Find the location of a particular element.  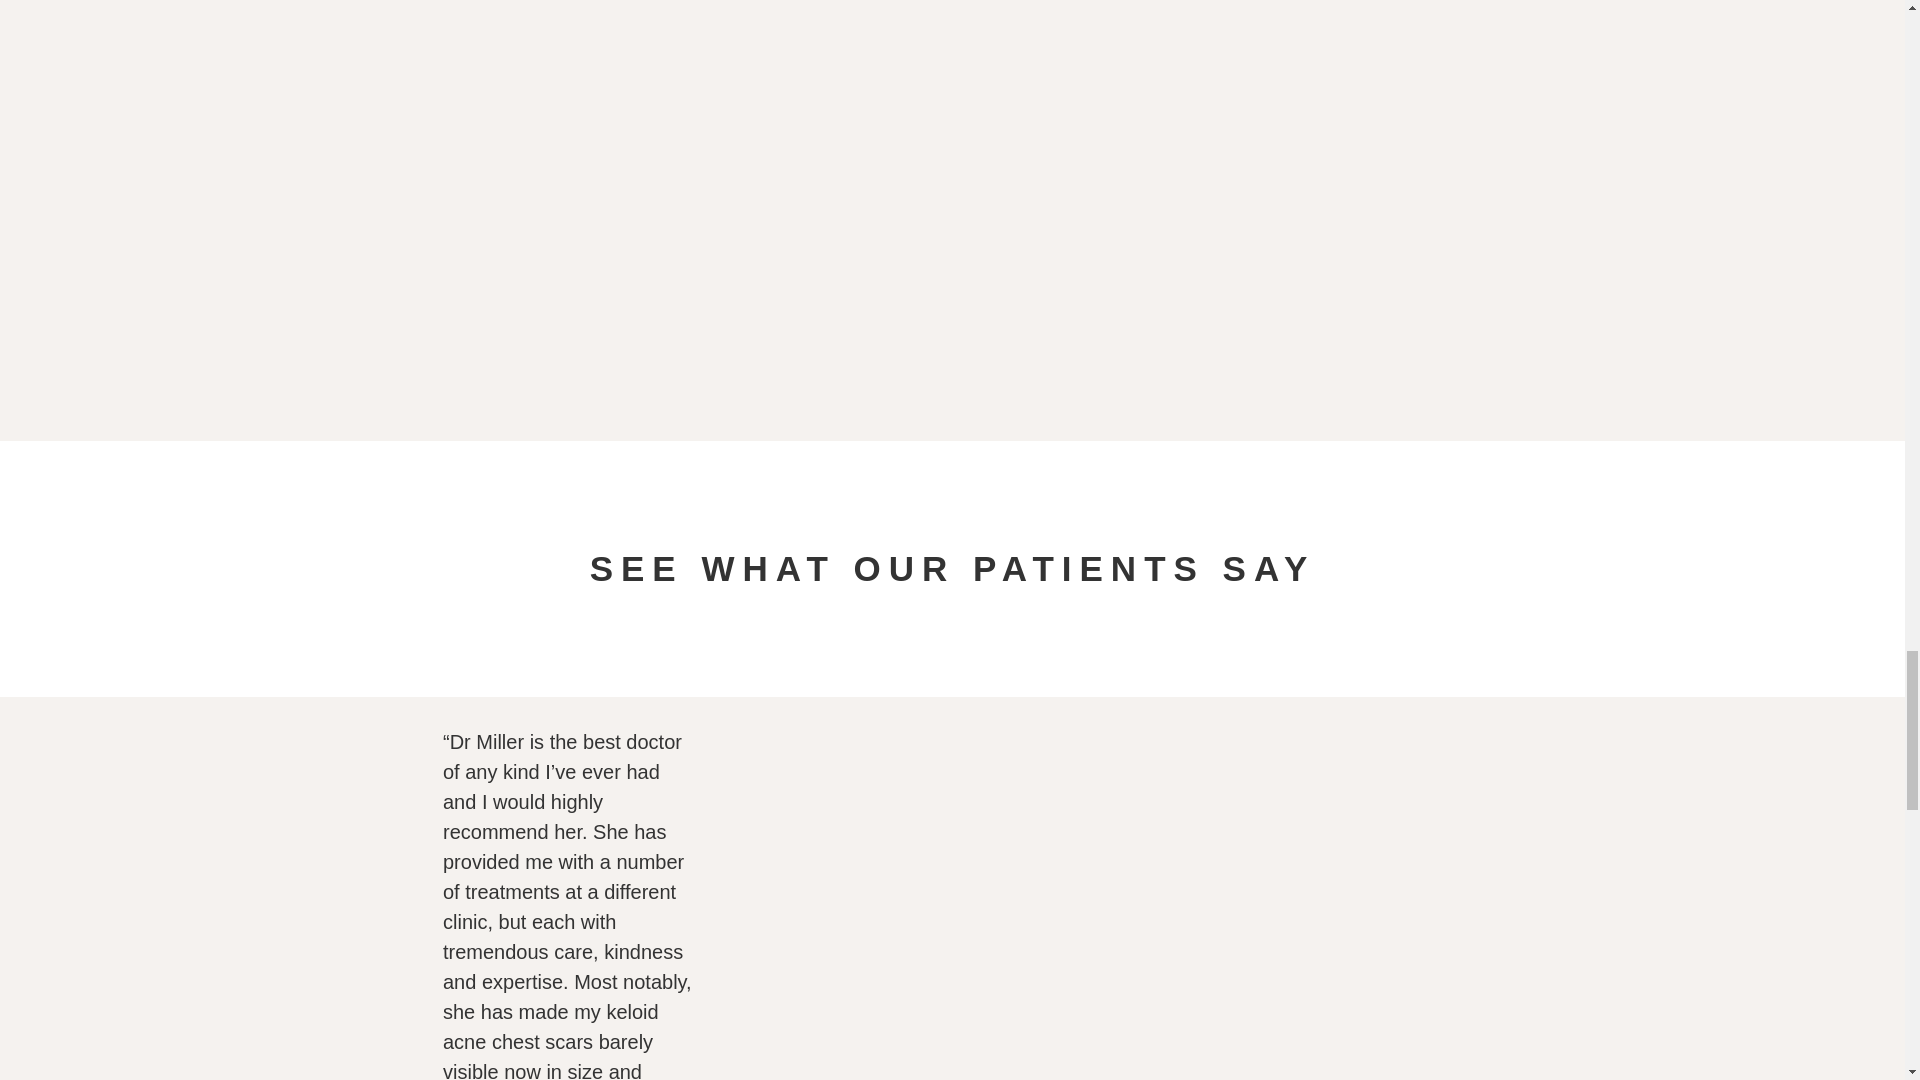

Scar 023 is located at coordinates (1238, 782).